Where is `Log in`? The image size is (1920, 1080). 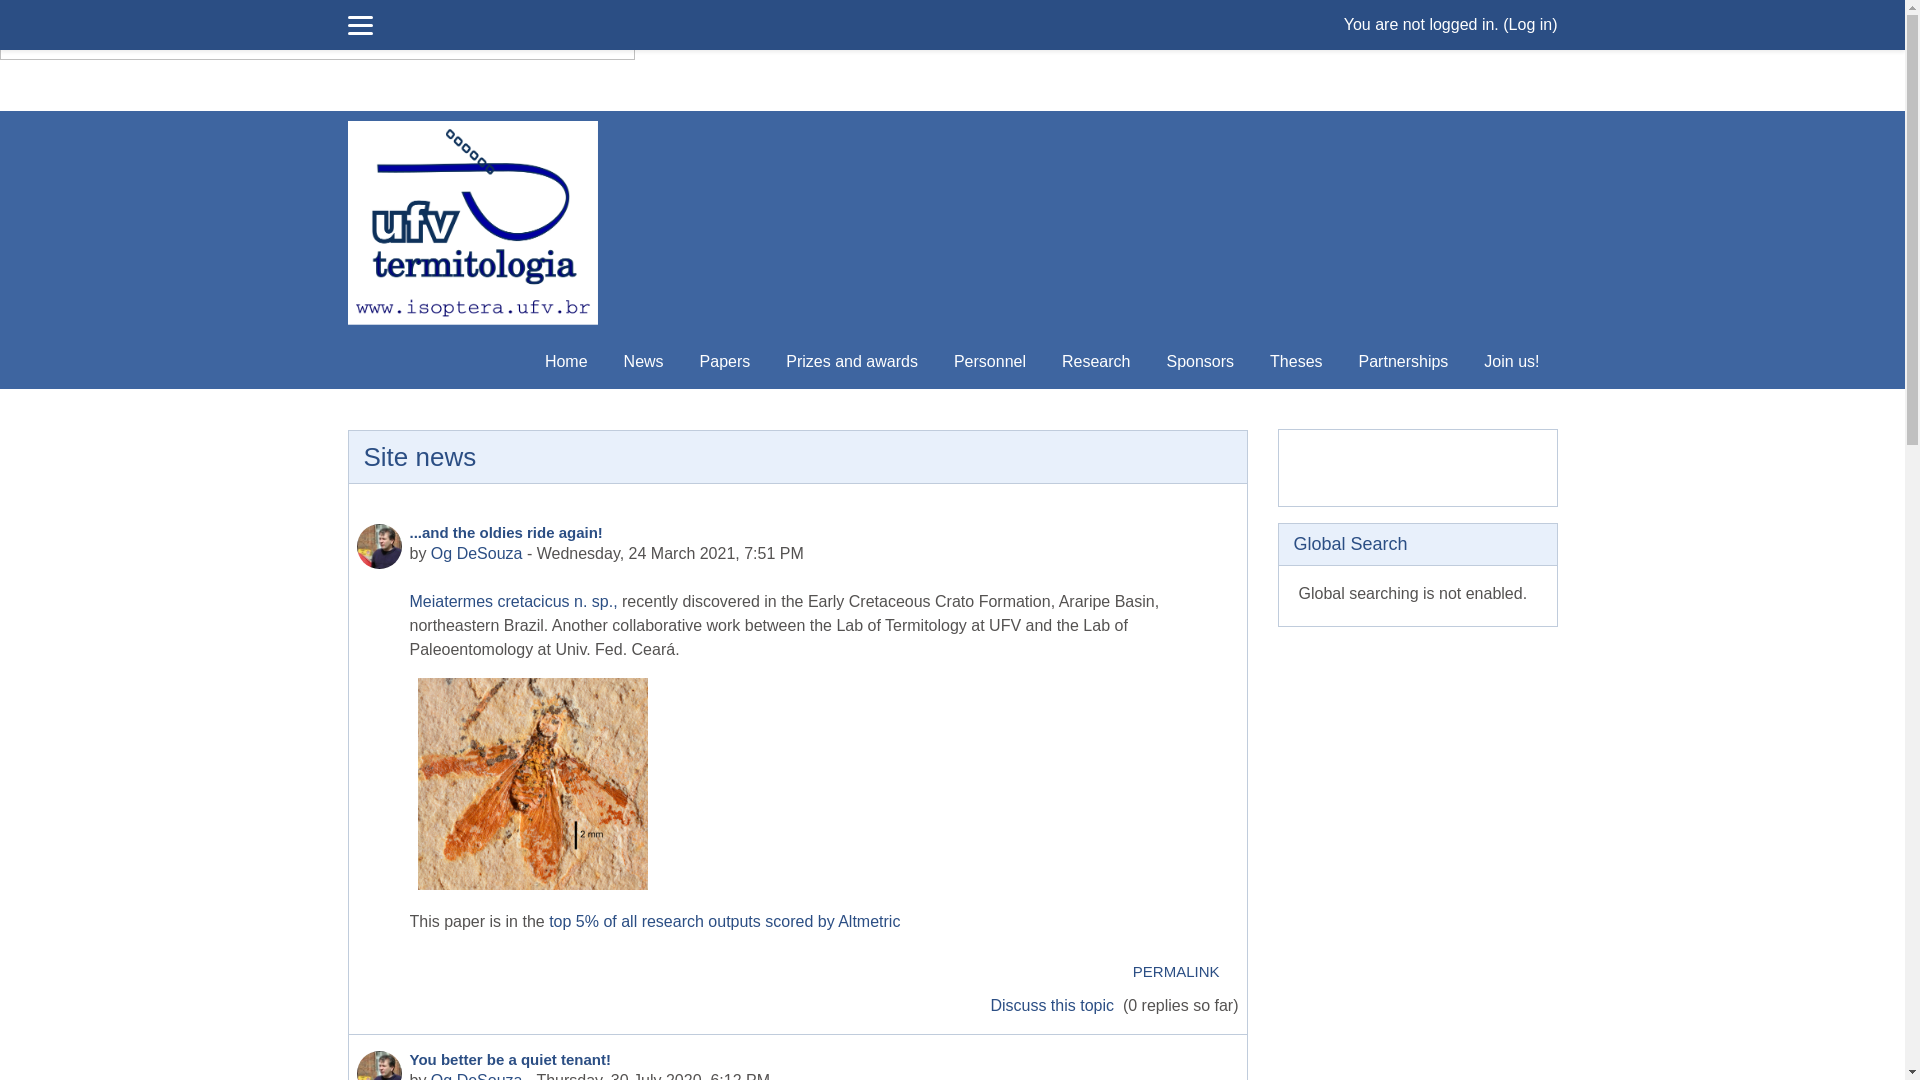
Log in is located at coordinates (1531, 24).